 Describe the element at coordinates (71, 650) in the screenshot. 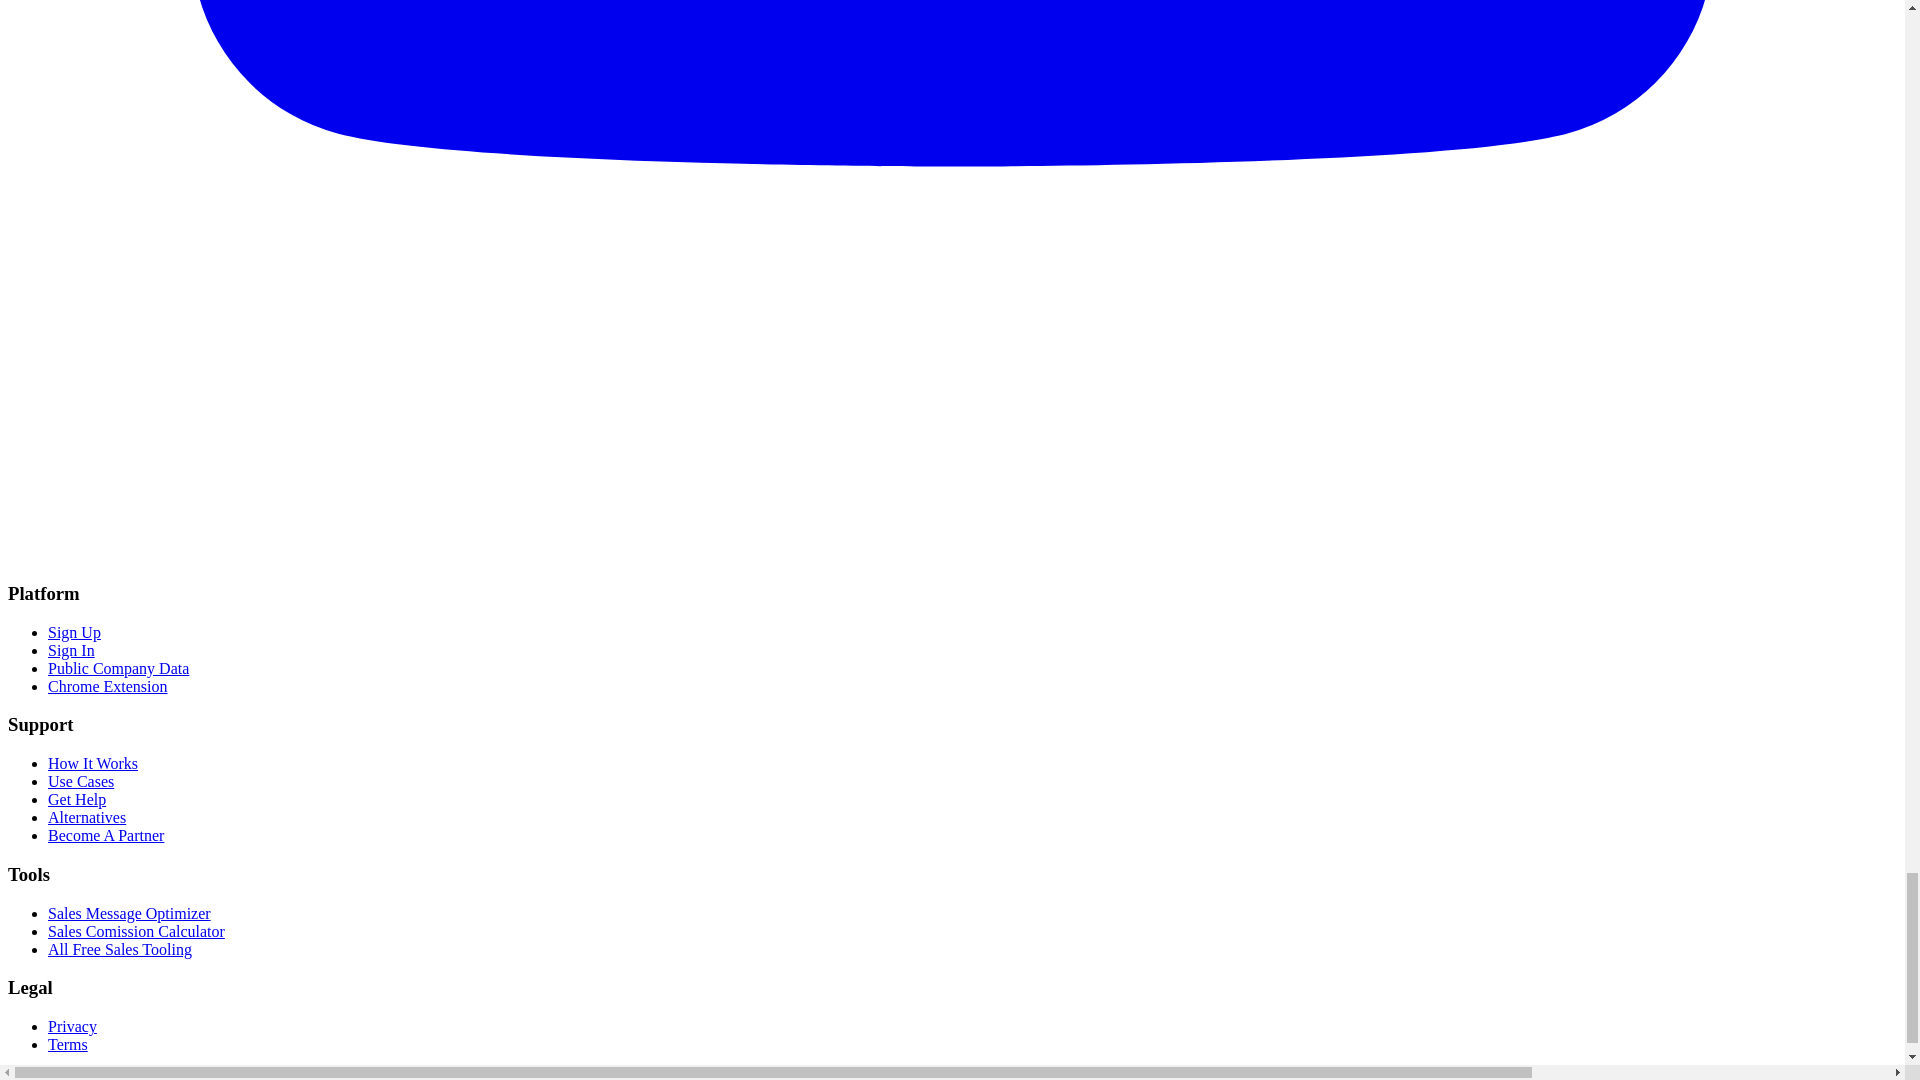

I see `Sign In` at that location.